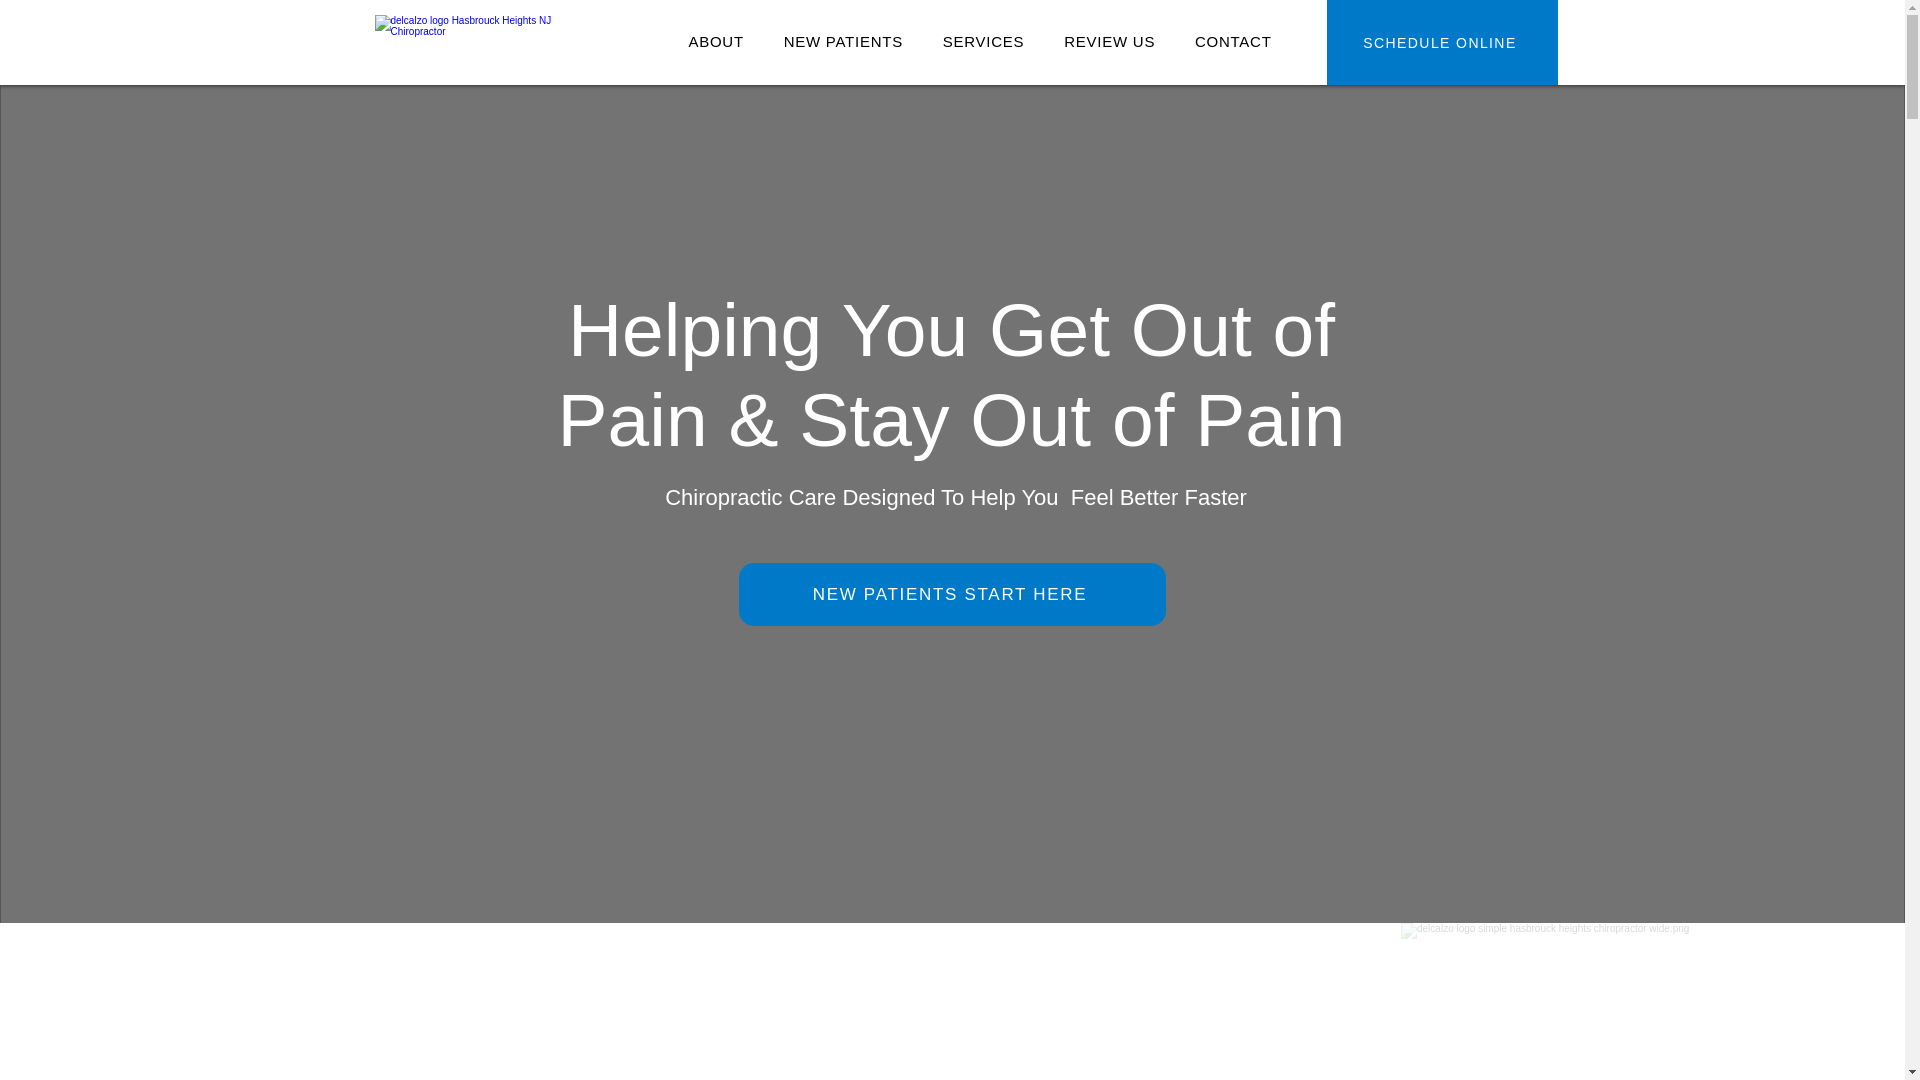 Image resolution: width=1920 pixels, height=1080 pixels. What do you see at coordinates (1110, 41) in the screenshot?
I see `REVIEW US` at bounding box center [1110, 41].